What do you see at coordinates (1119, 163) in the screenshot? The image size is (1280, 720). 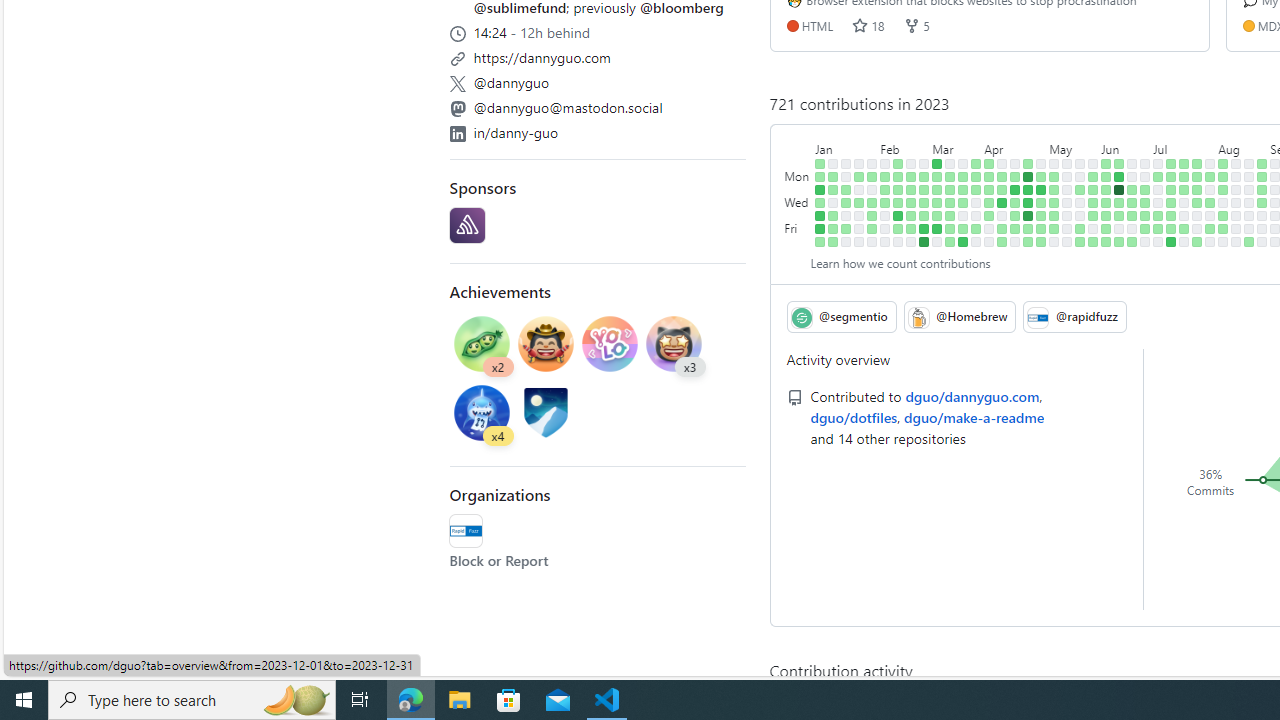 I see `2 contributions on June 11th.` at bounding box center [1119, 163].